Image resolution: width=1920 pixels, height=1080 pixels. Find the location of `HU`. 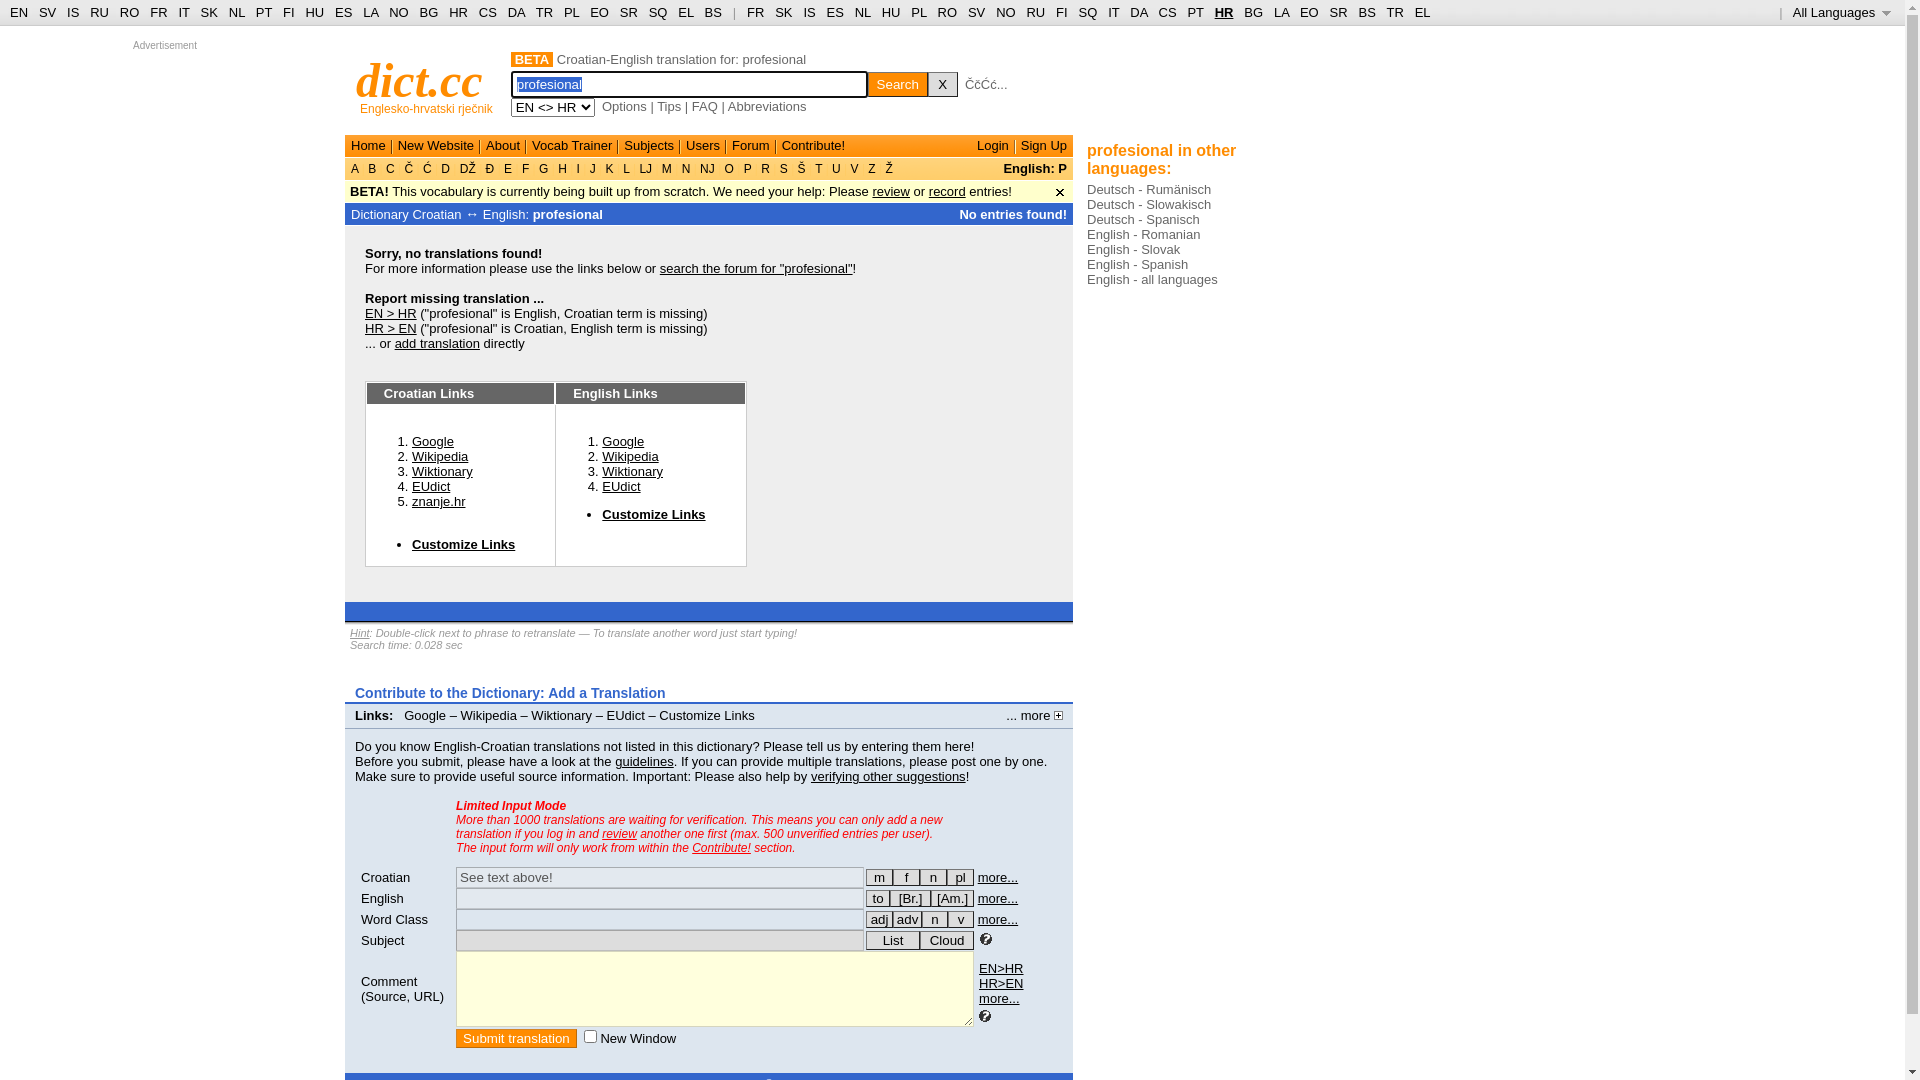

HU is located at coordinates (892, 12).